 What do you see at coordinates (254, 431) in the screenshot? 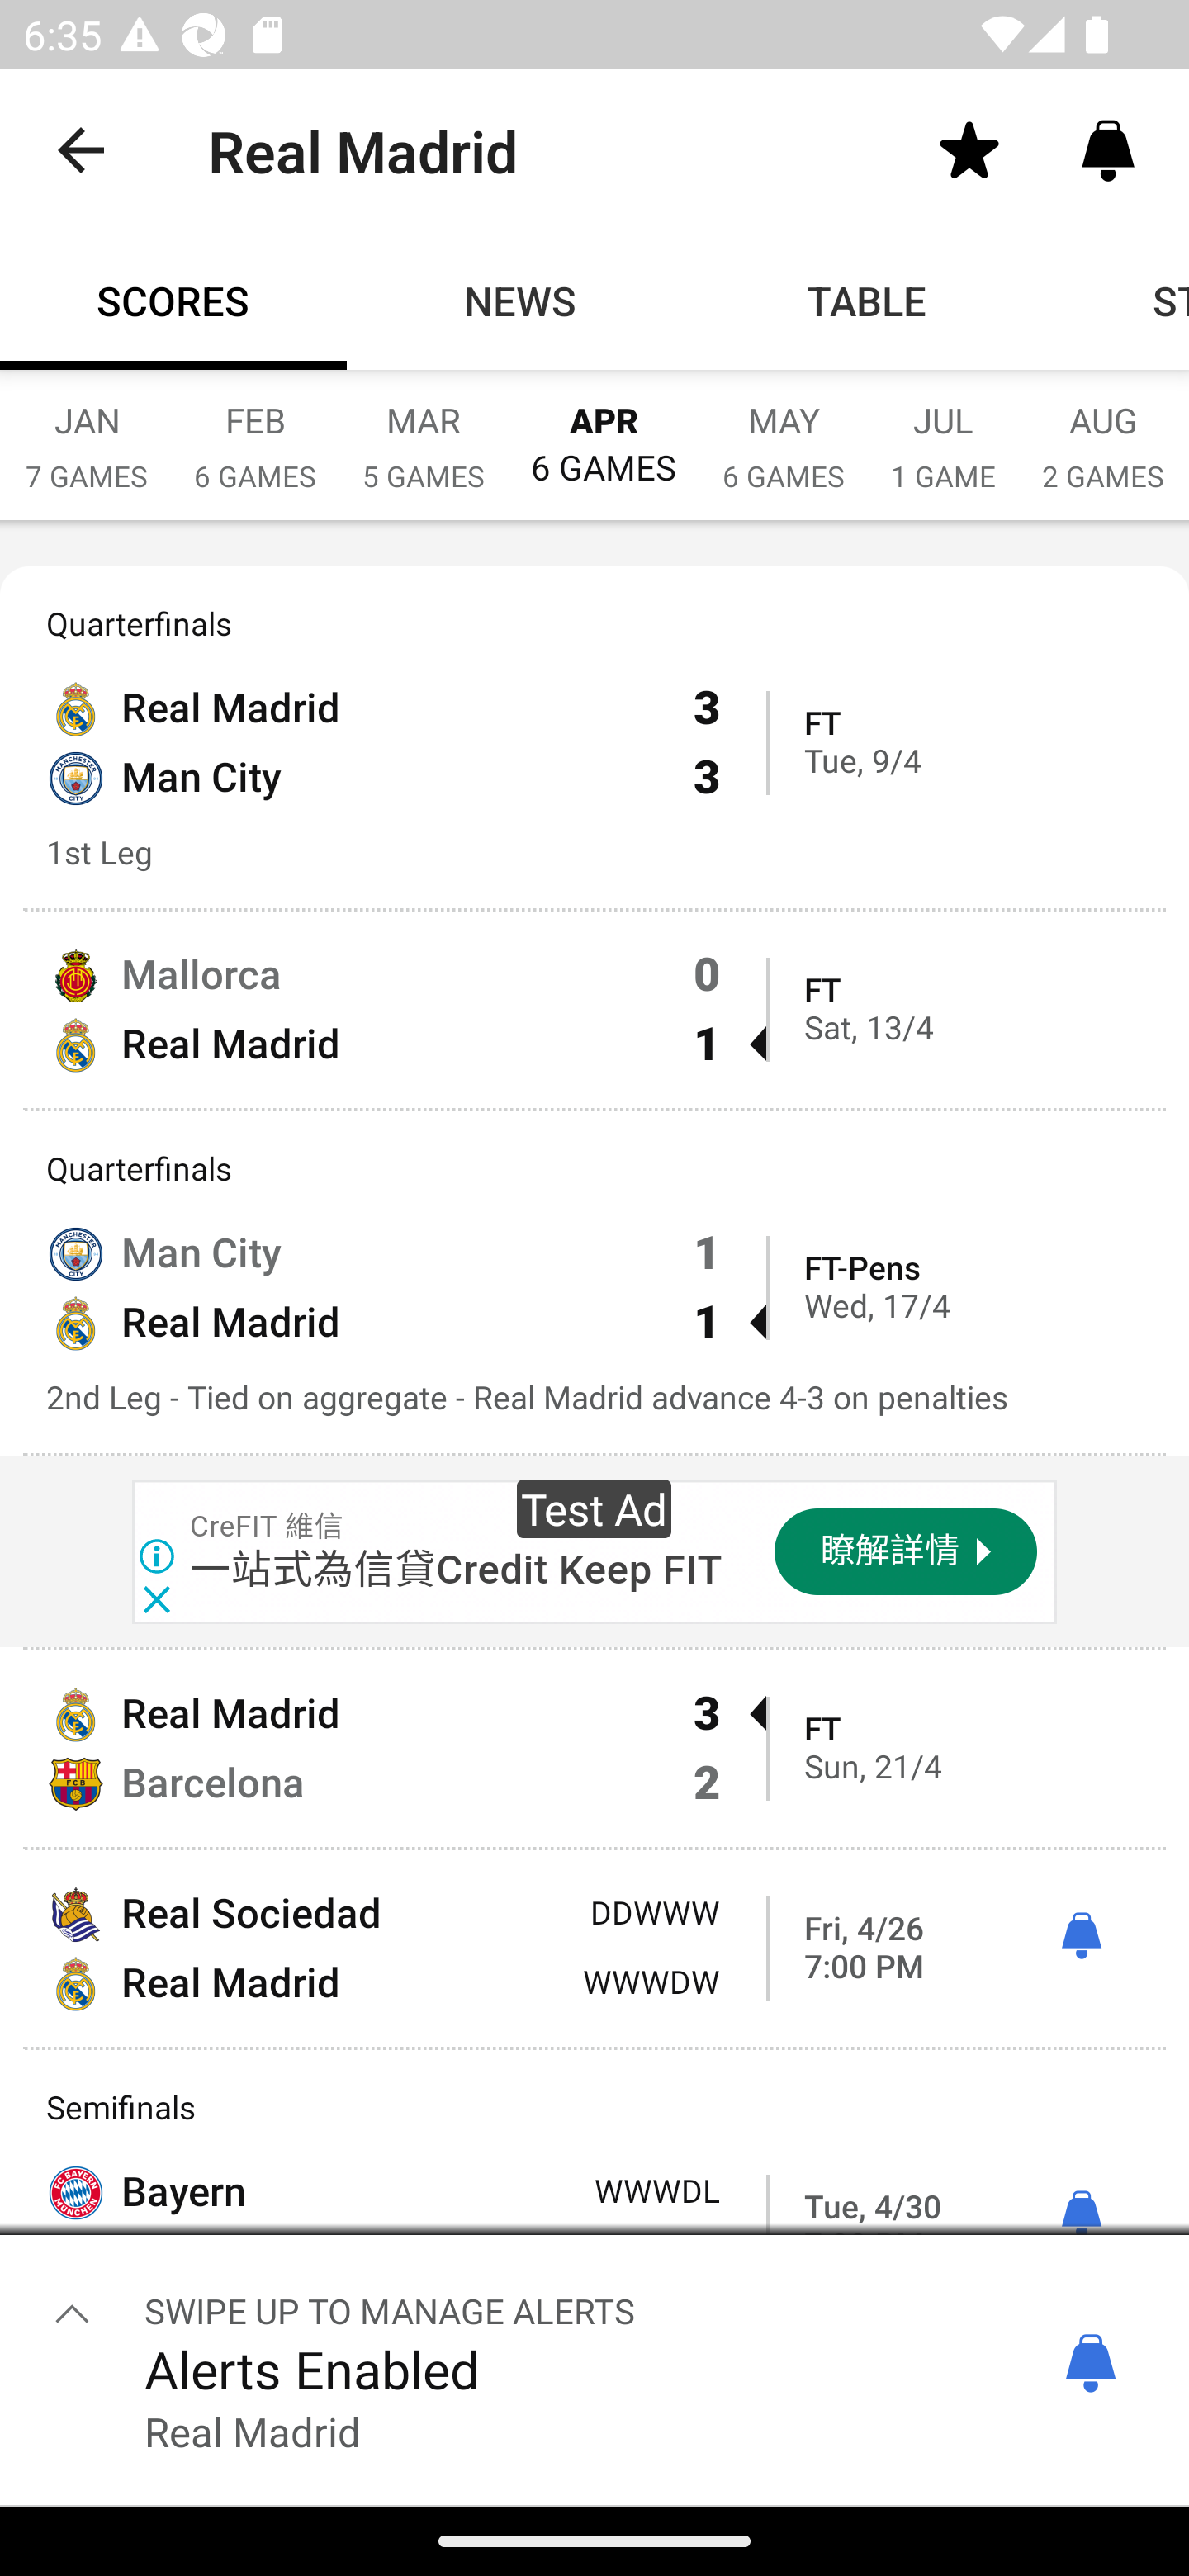
I see `FEB 6 GAMES` at bounding box center [254, 431].